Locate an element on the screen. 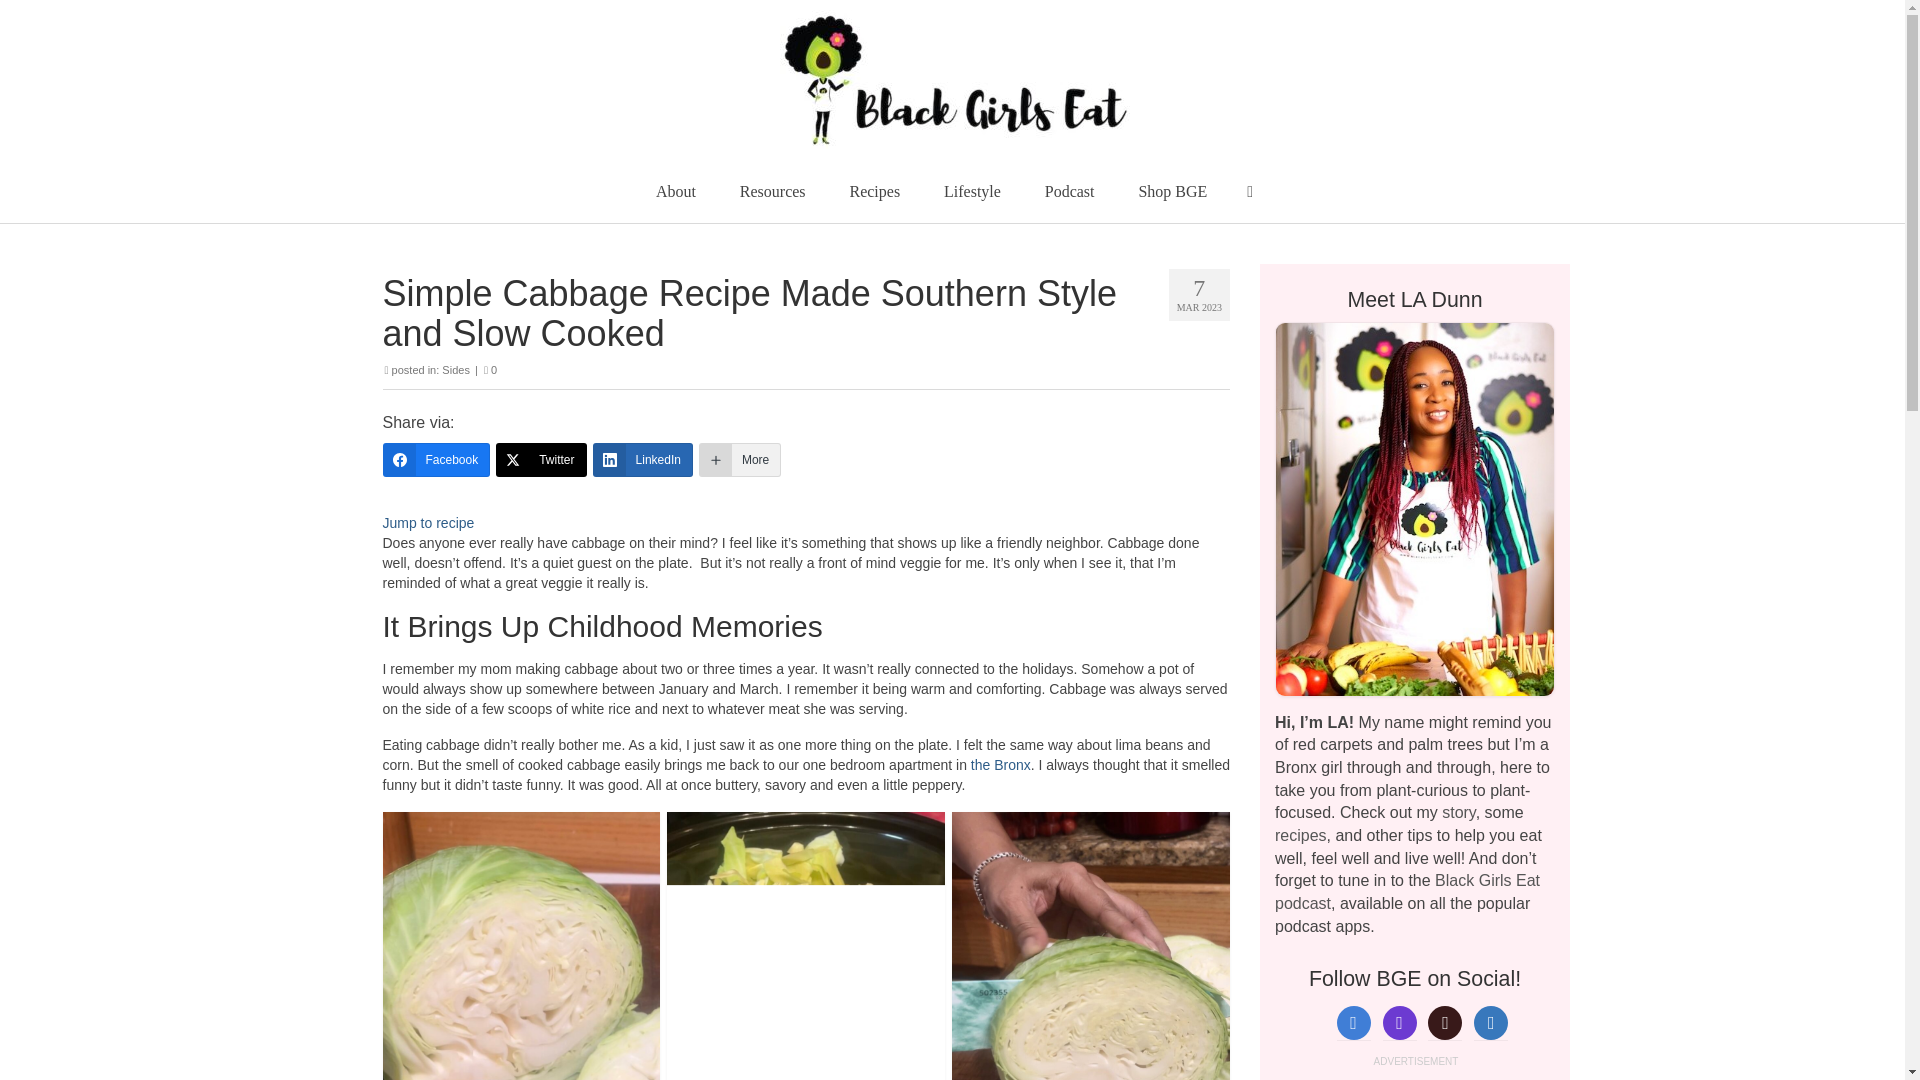 This screenshot has height=1080, width=1920. Instagram is located at coordinates (1399, 1022).